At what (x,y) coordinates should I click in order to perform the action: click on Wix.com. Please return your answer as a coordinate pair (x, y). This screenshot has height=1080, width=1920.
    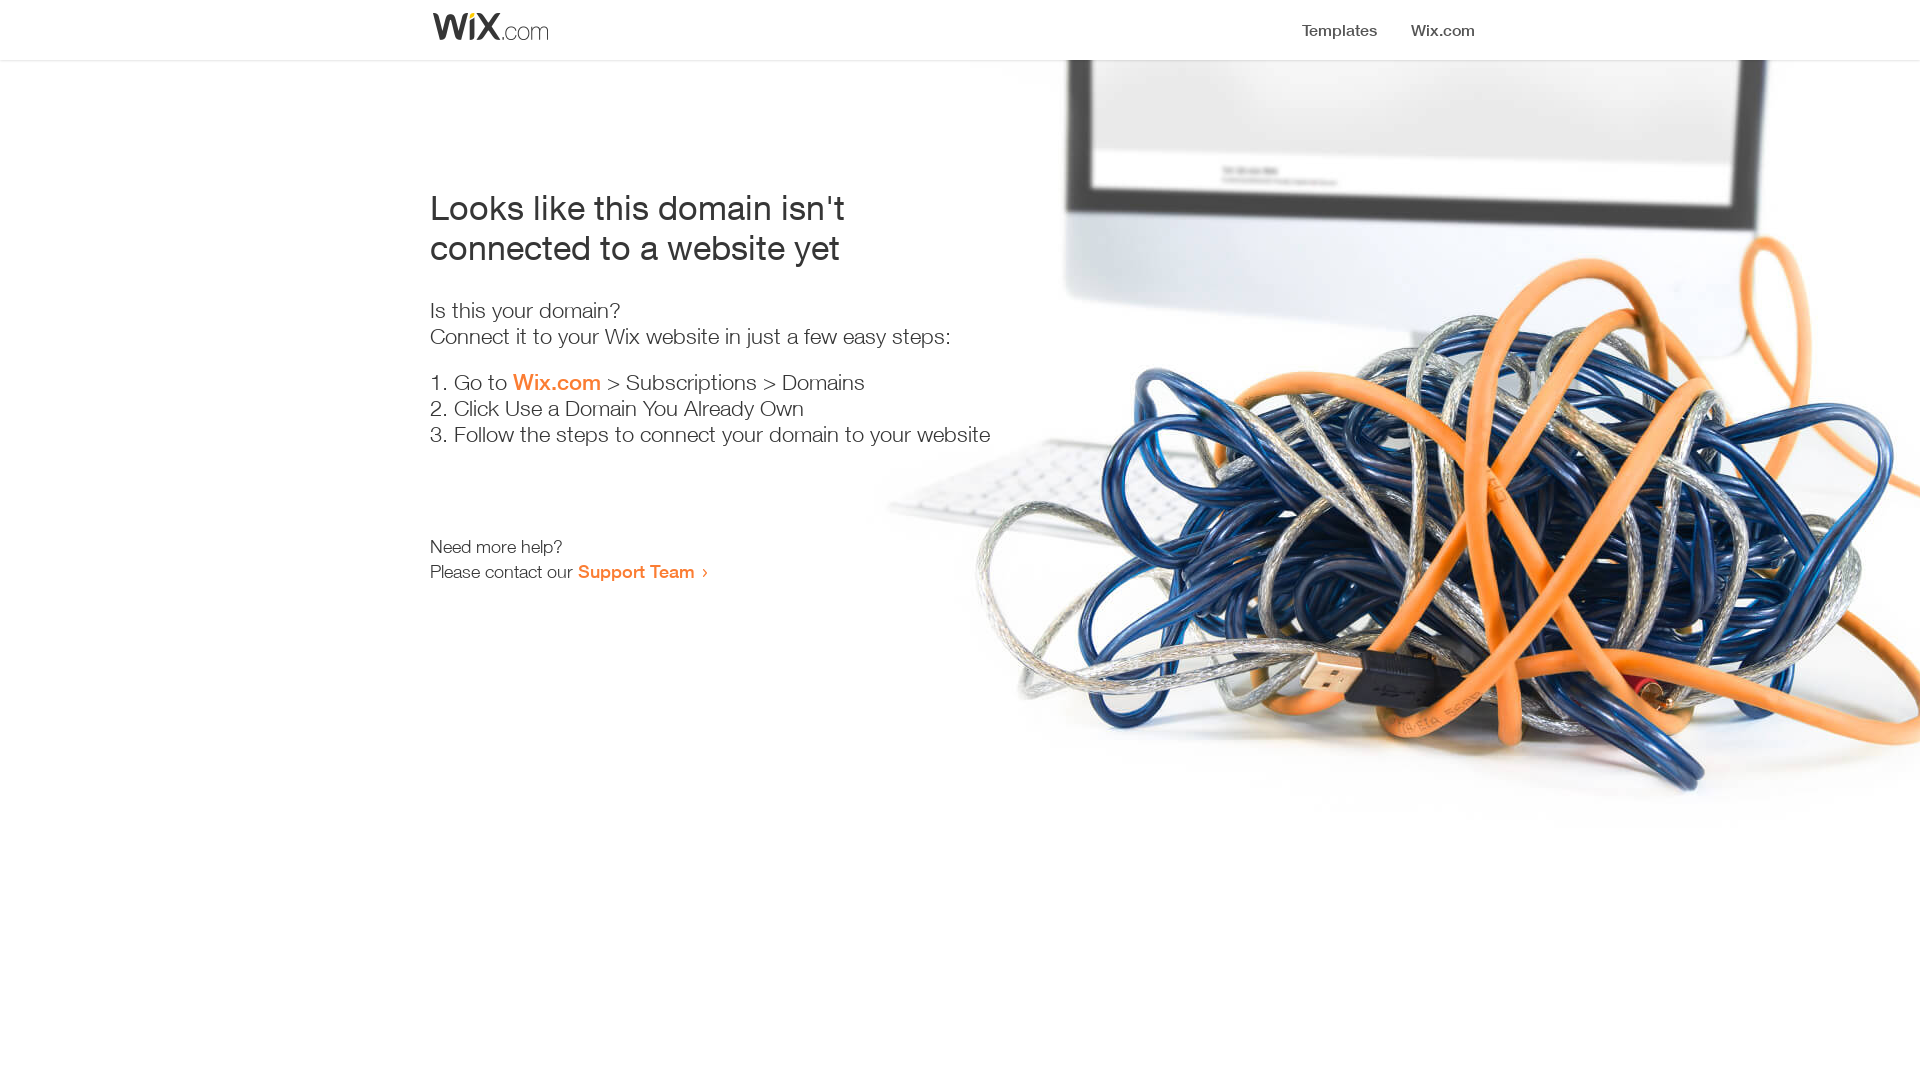
    Looking at the image, I should click on (557, 382).